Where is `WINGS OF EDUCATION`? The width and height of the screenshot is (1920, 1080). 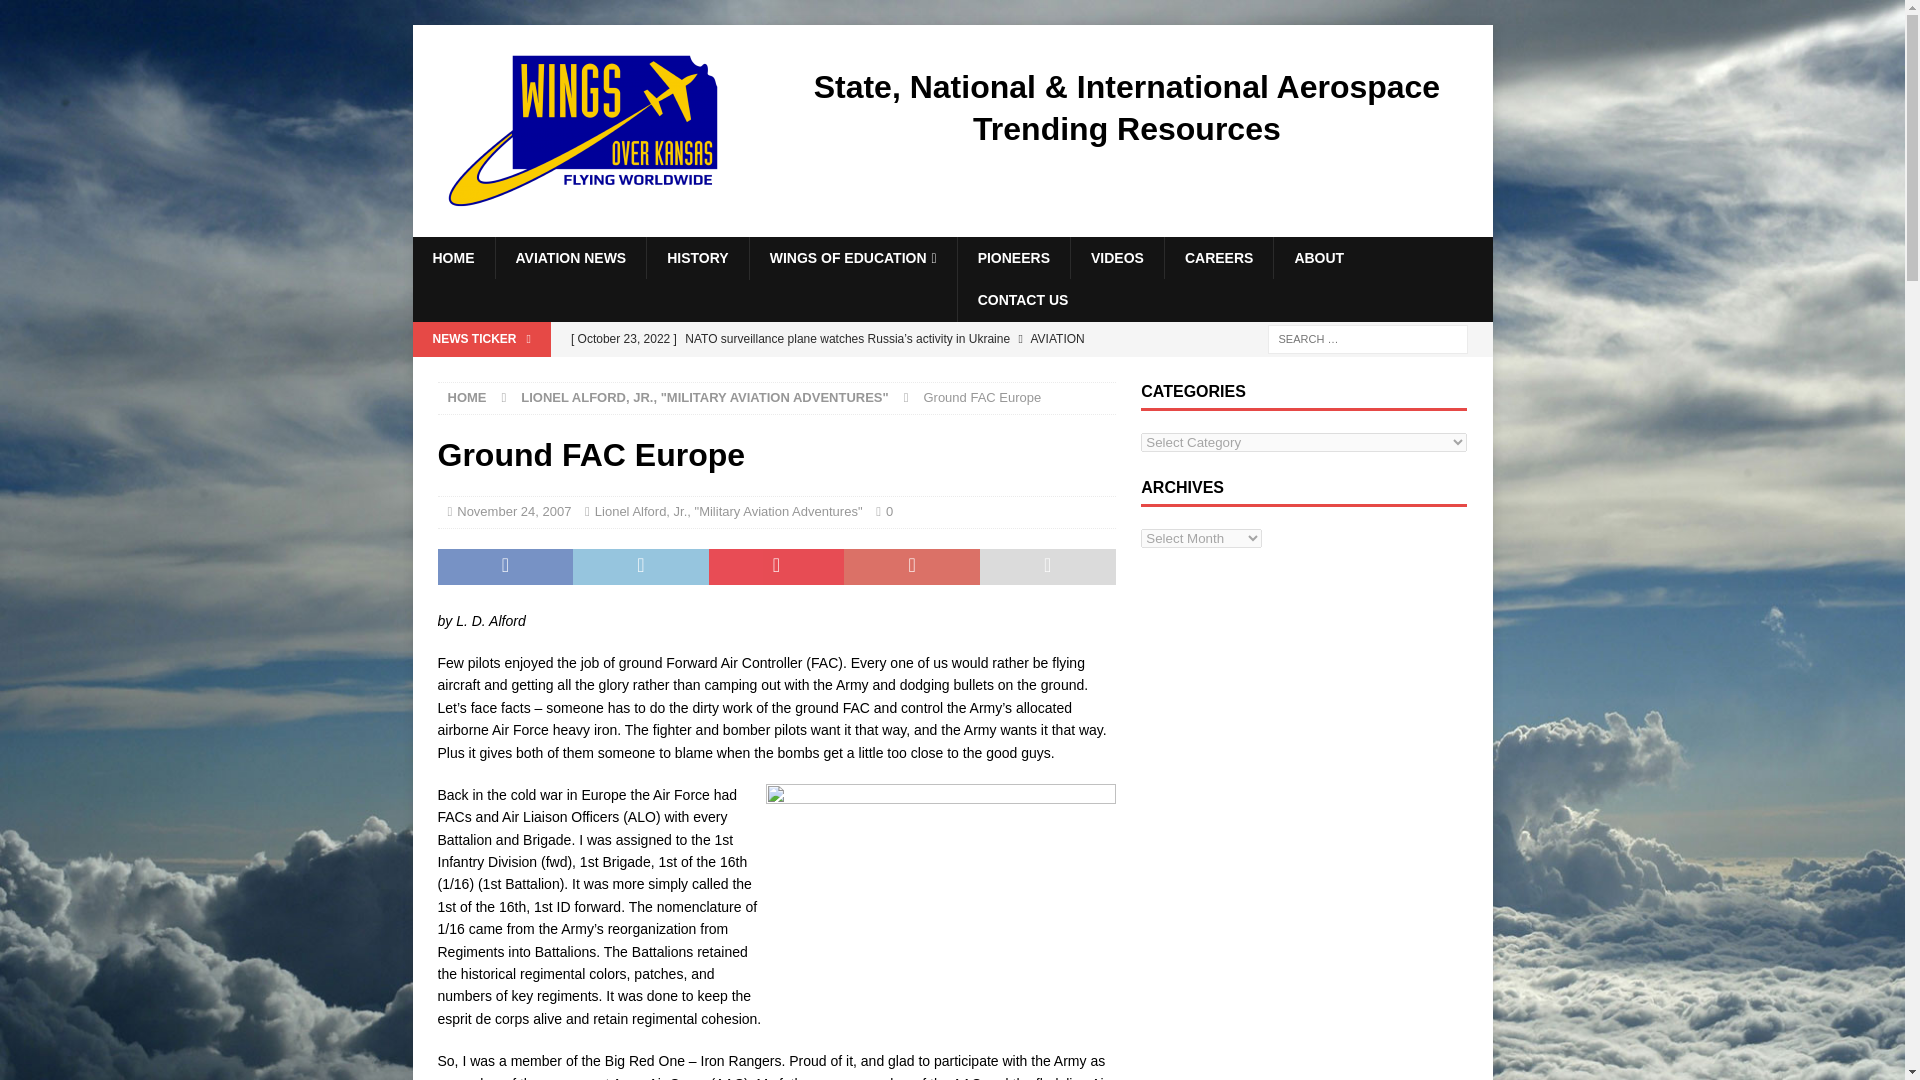 WINGS OF EDUCATION is located at coordinates (852, 258).